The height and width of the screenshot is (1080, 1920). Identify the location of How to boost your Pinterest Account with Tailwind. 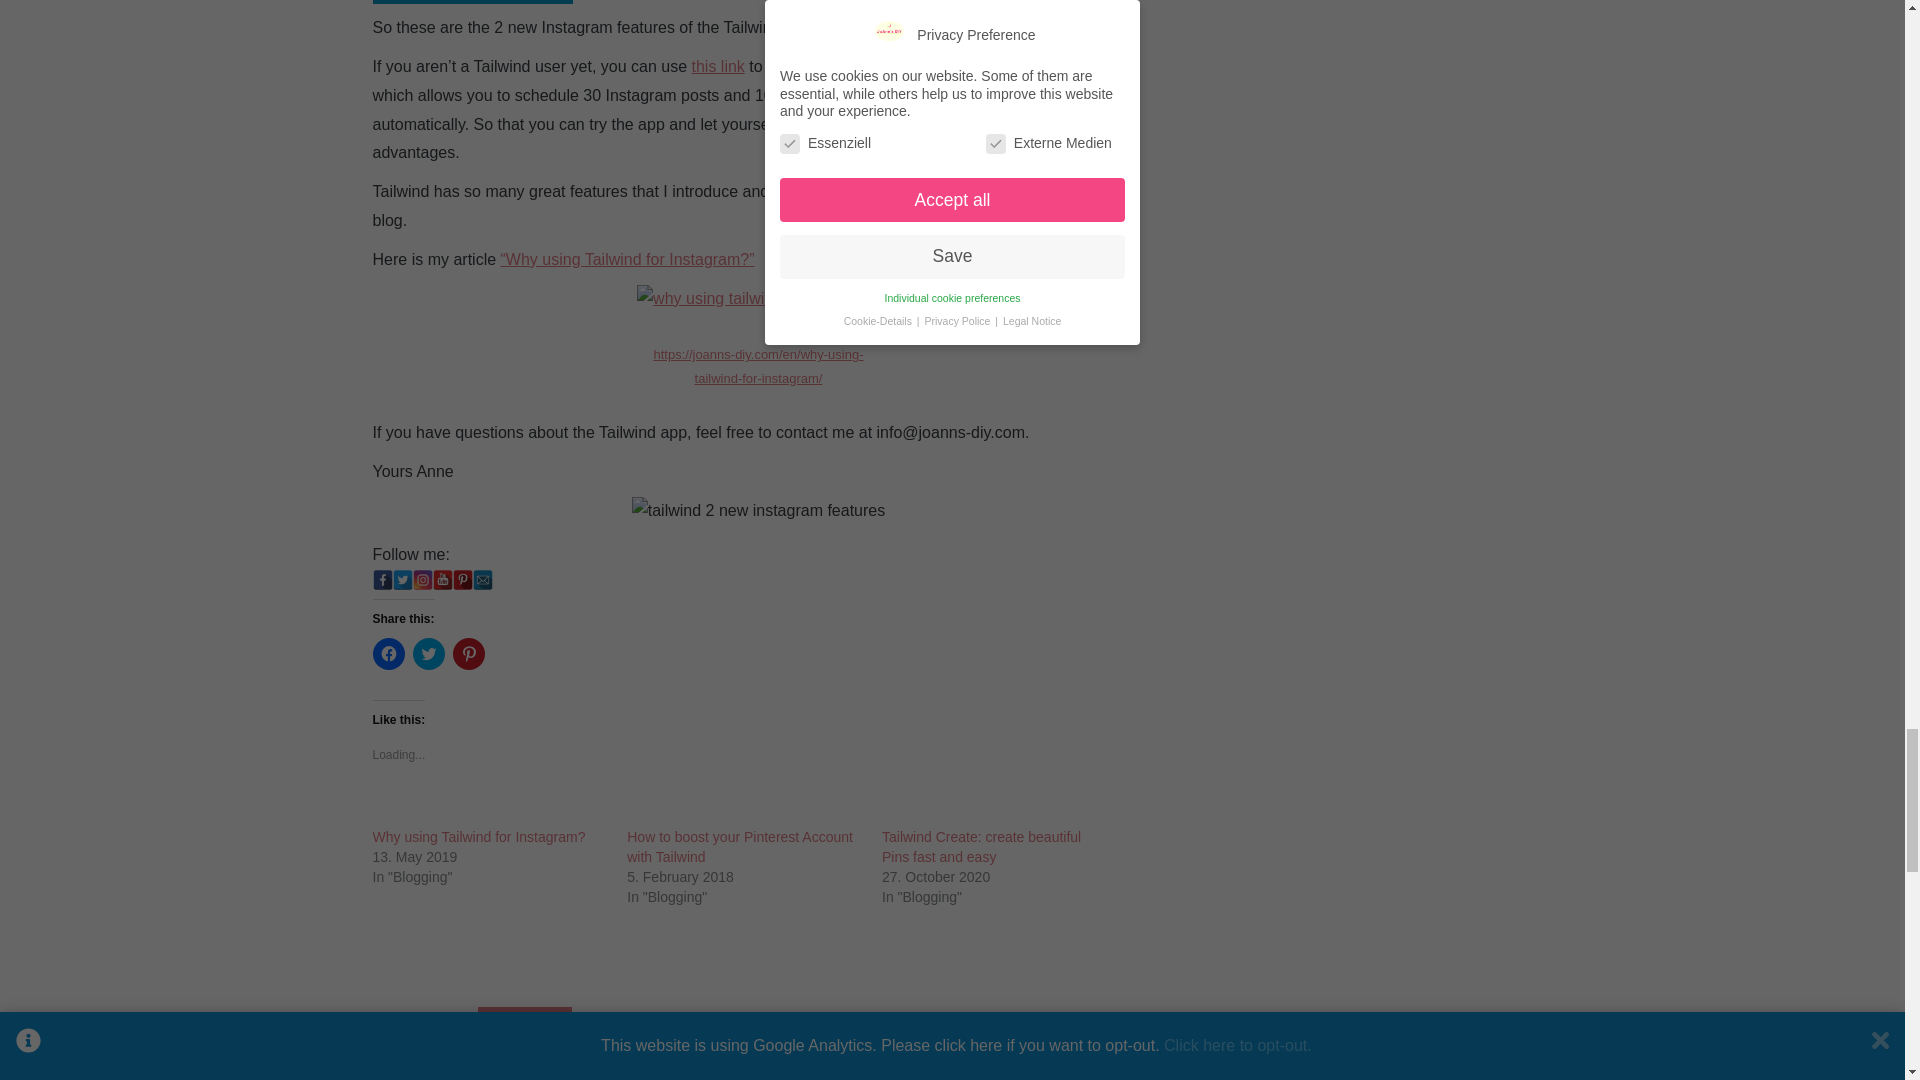
(740, 847).